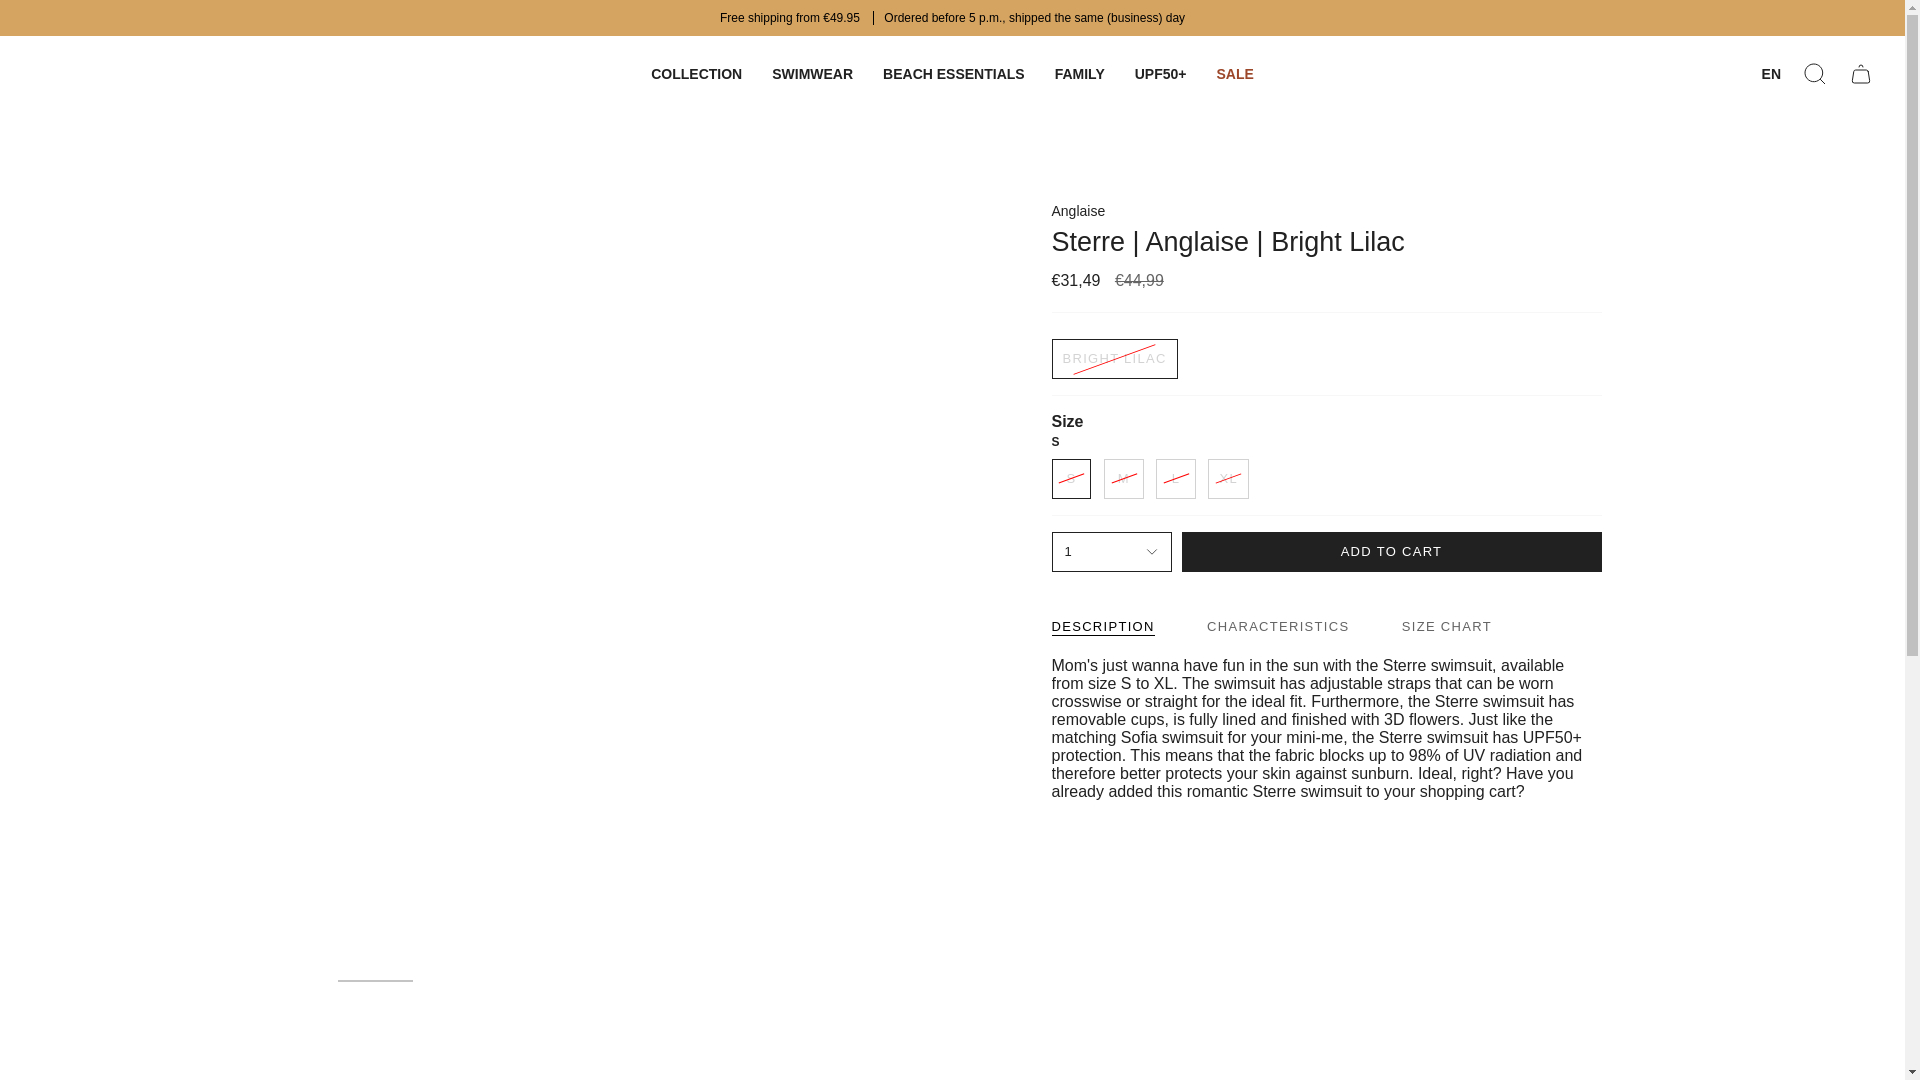 Image resolution: width=1920 pixels, height=1080 pixels. Describe the element at coordinates (1080, 74) in the screenshot. I see `FAMILY` at that location.